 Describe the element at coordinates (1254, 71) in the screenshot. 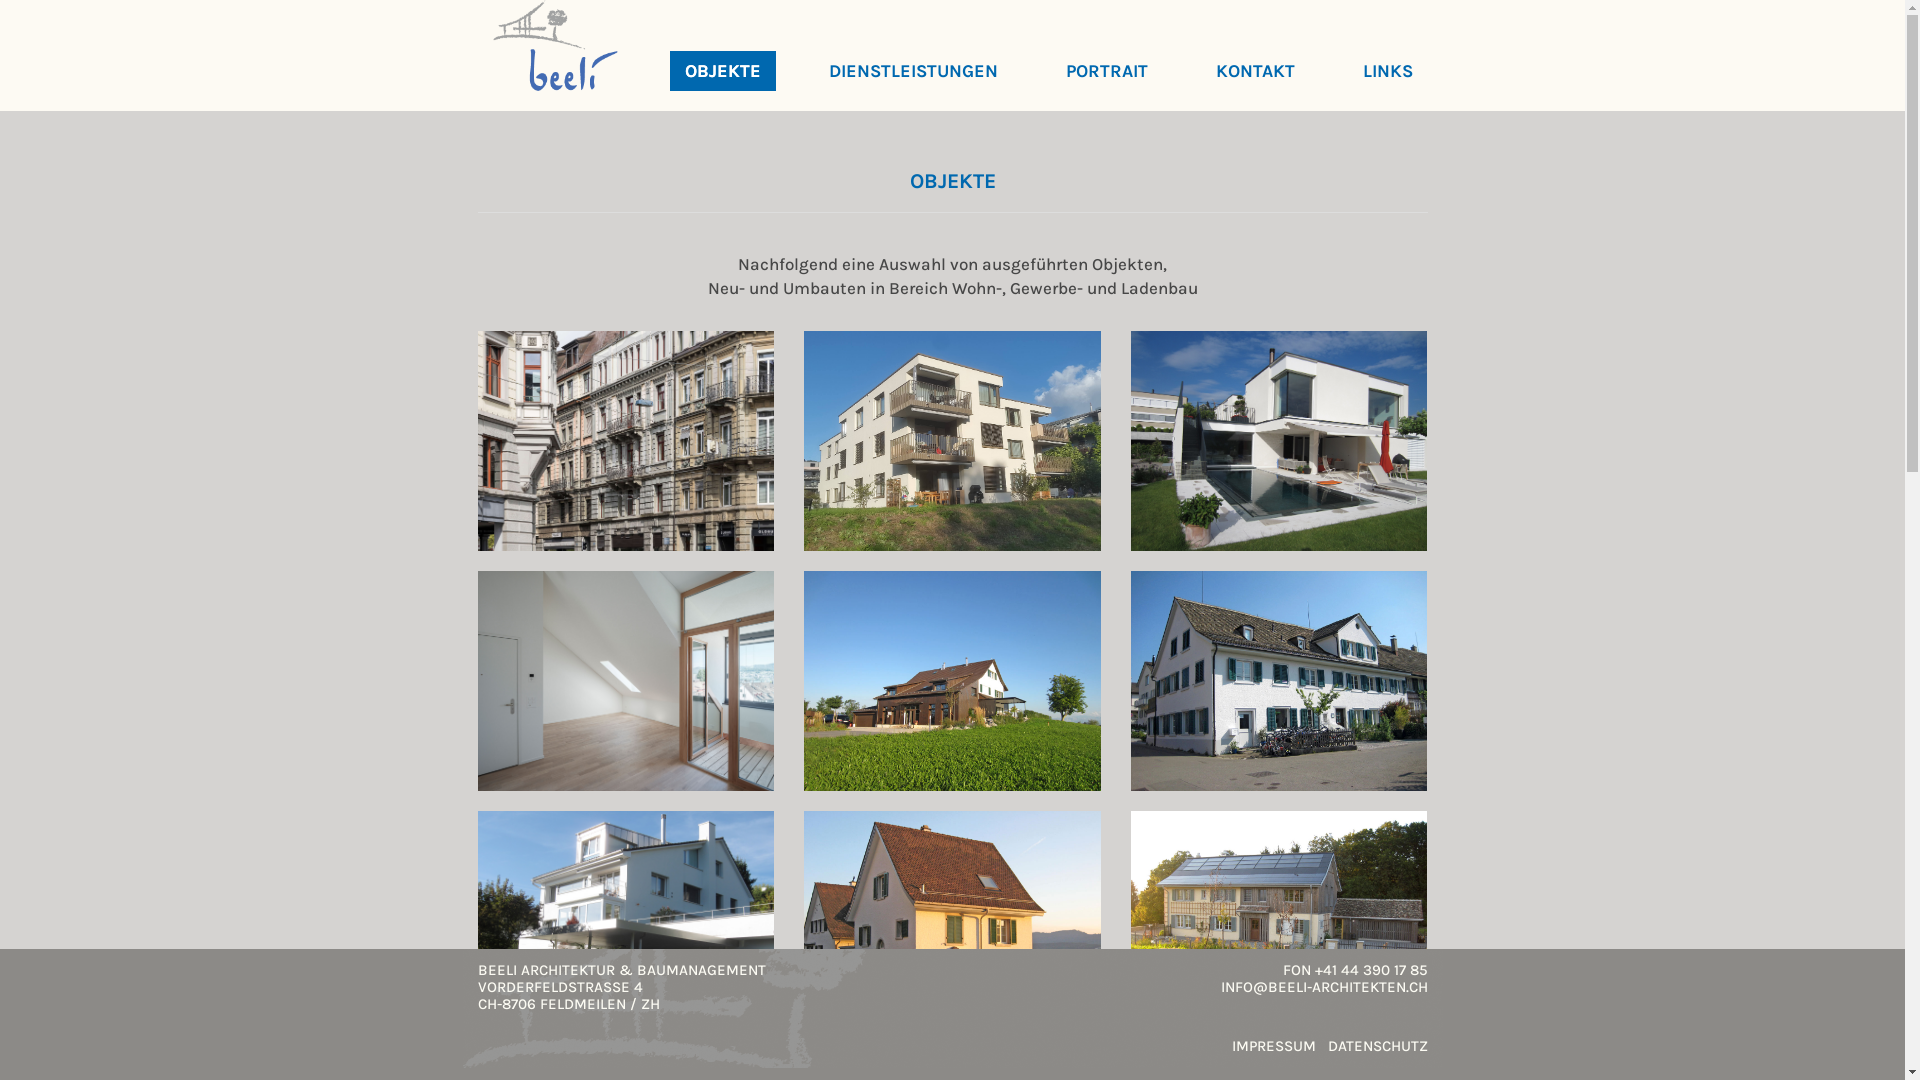

I see `KONTAKT` at that location.